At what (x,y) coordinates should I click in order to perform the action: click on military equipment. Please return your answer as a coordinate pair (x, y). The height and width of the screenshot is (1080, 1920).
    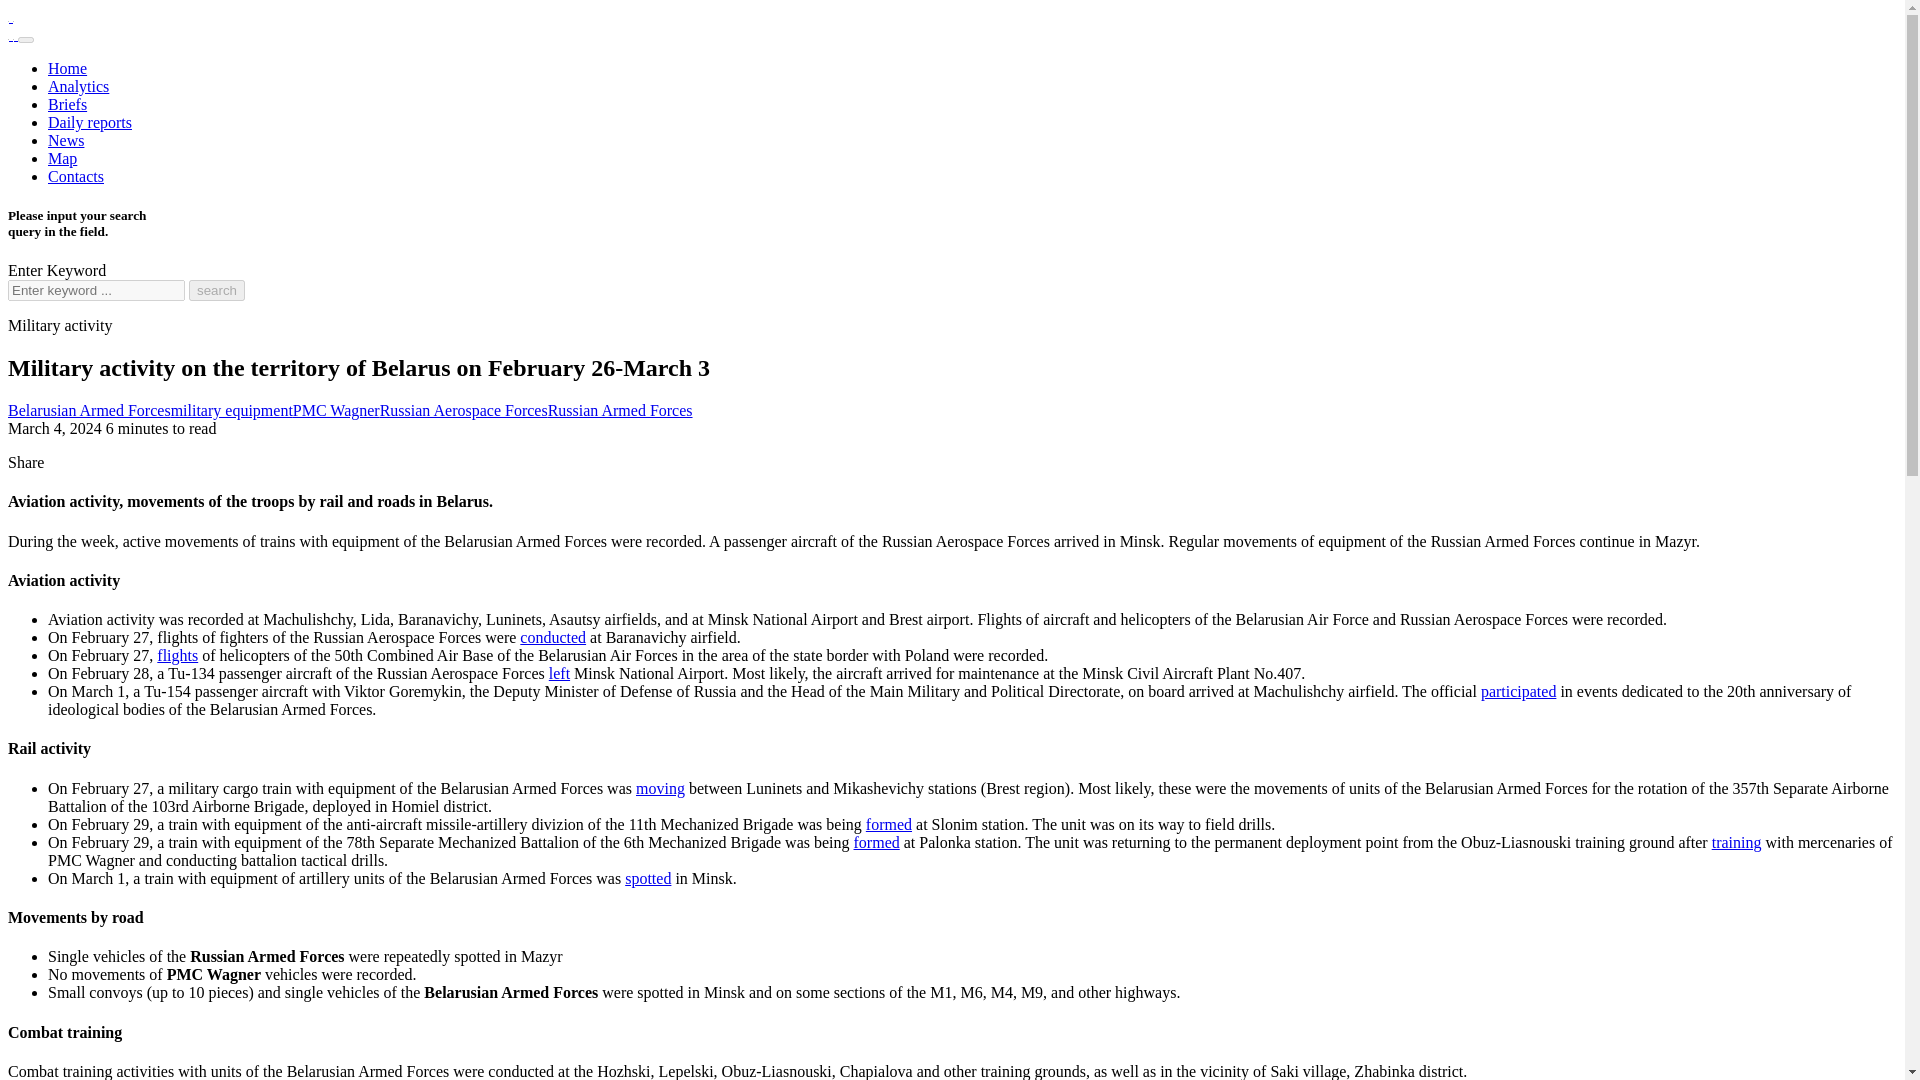
    Looking at the image, I should click on (232, 410).